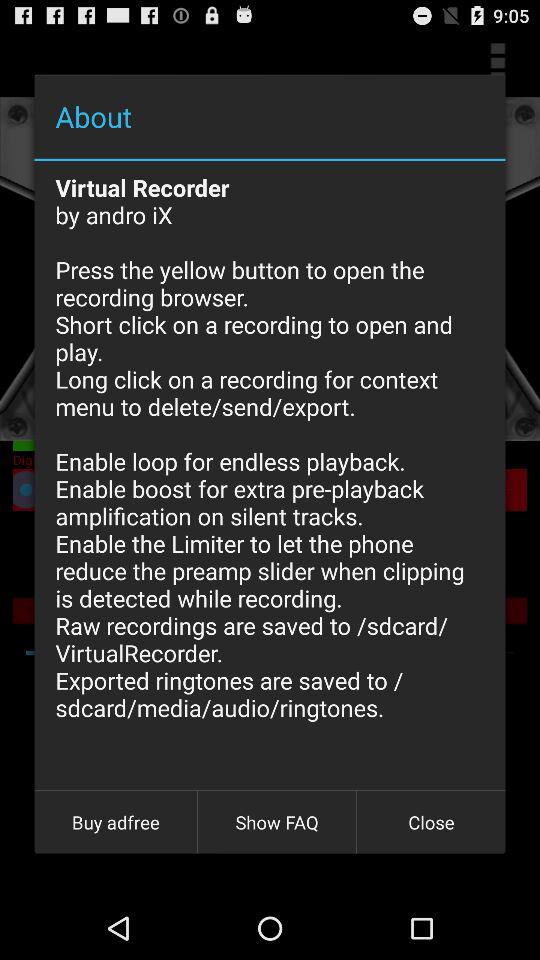 The height and width of the screenshot is (960, 540). I want to click on tap the icon next to close icon, so click(277, 822).